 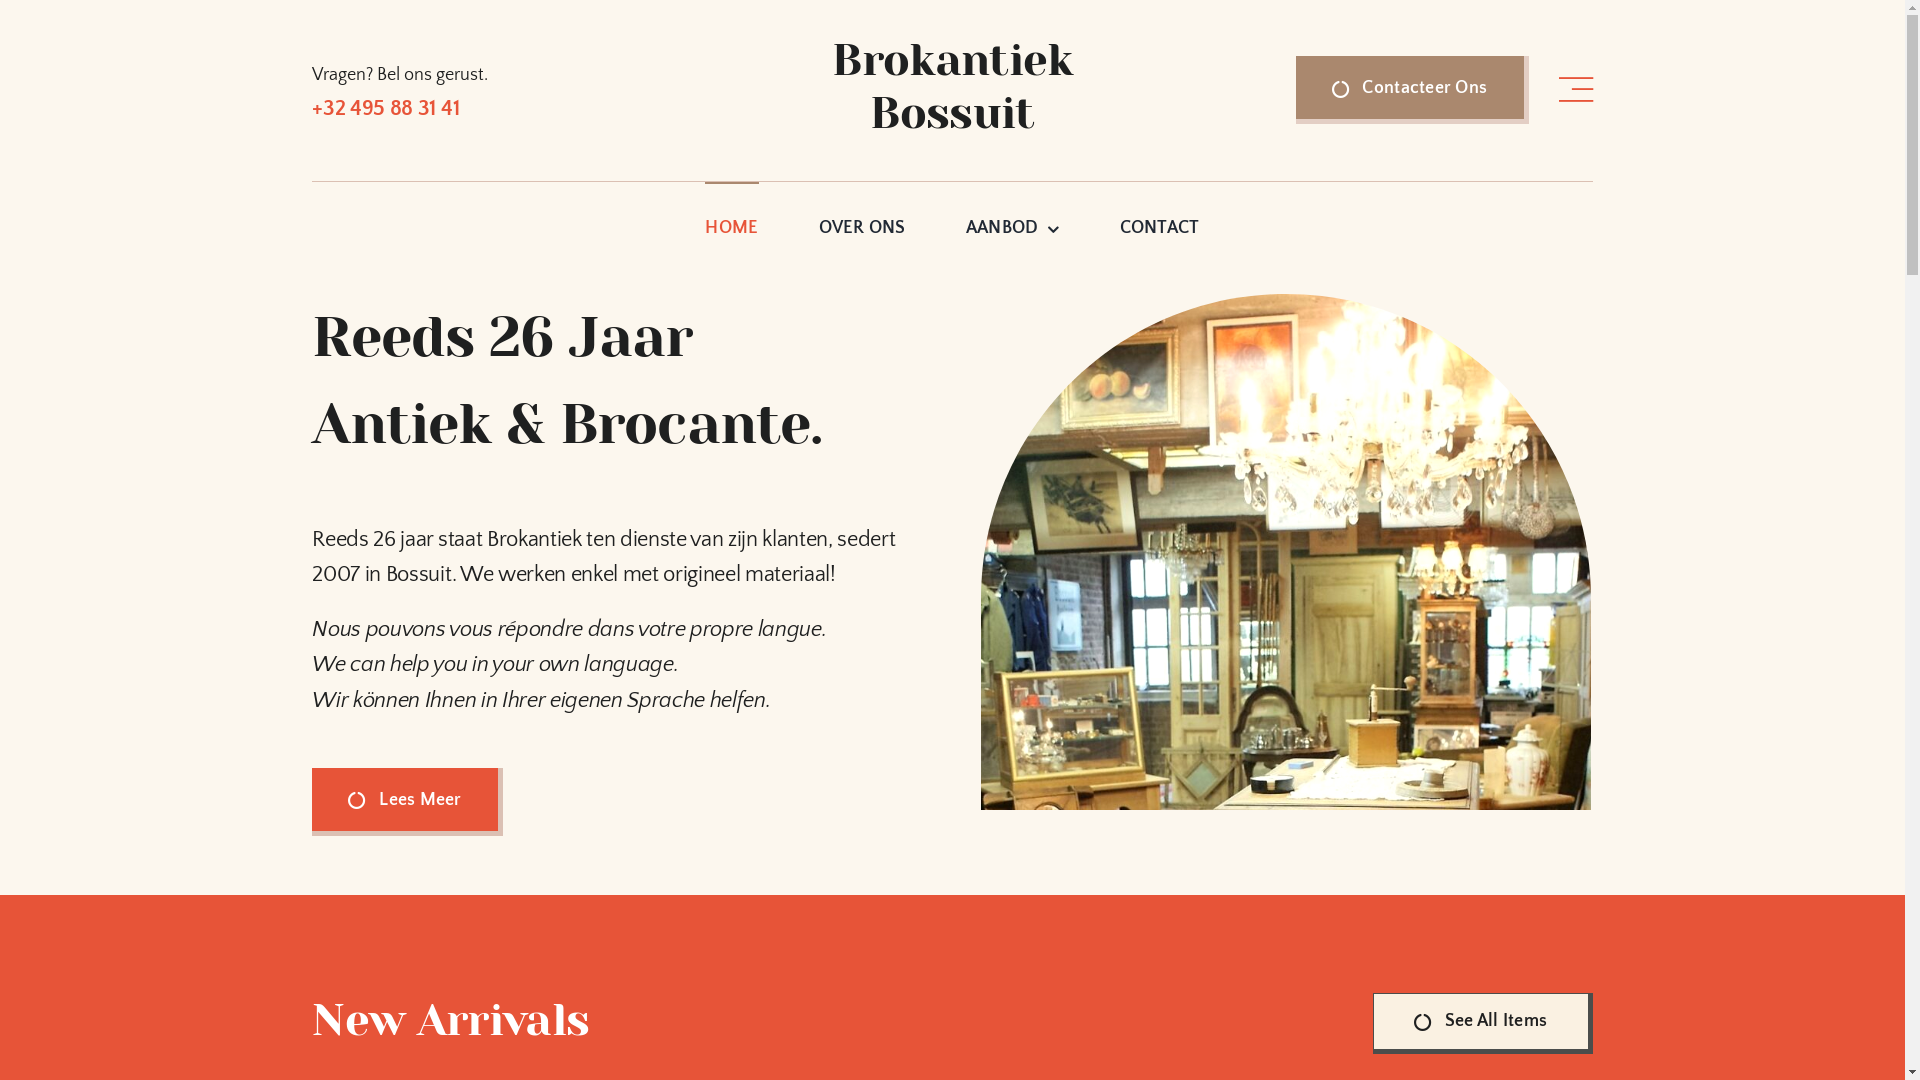 I want to click on Lees Meer, so click(x=408, y=802).